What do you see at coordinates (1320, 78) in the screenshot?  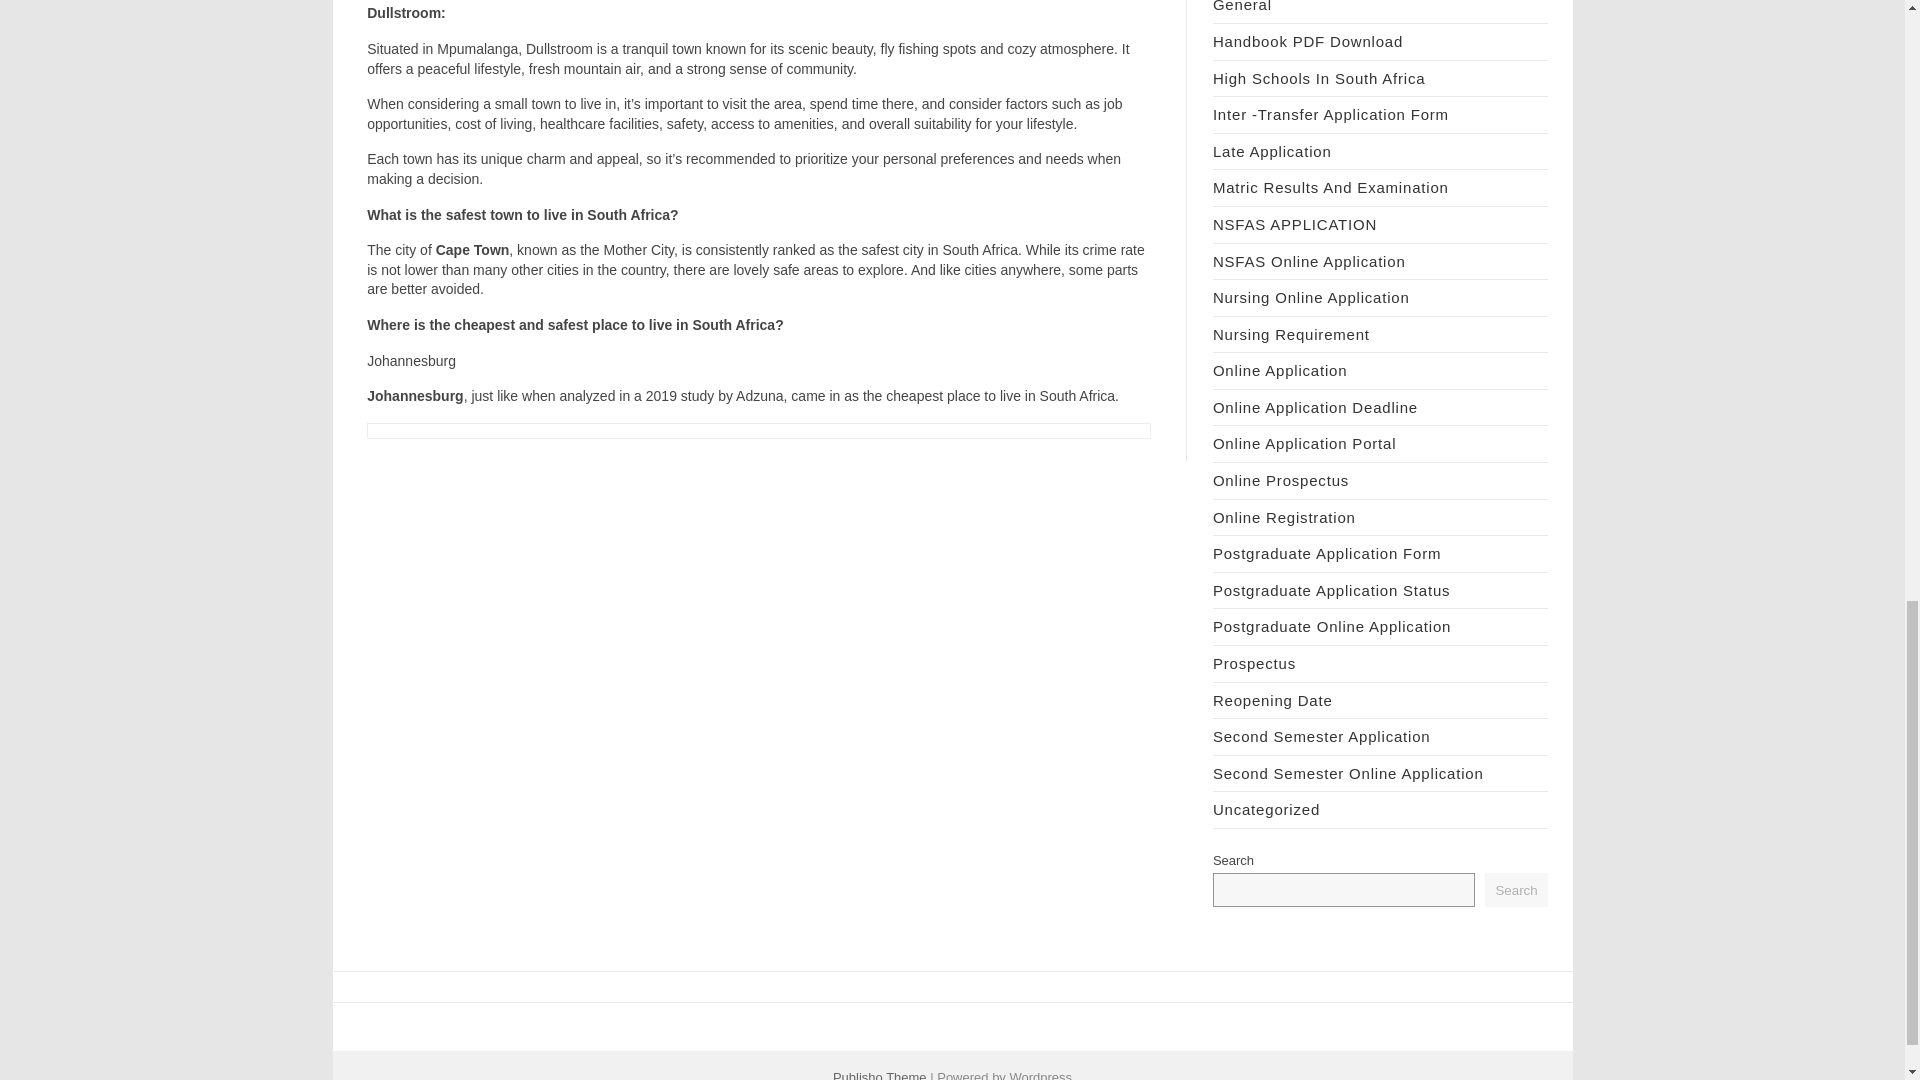 I see `High Schools In South Africa` at bounding box center [1320, 78].